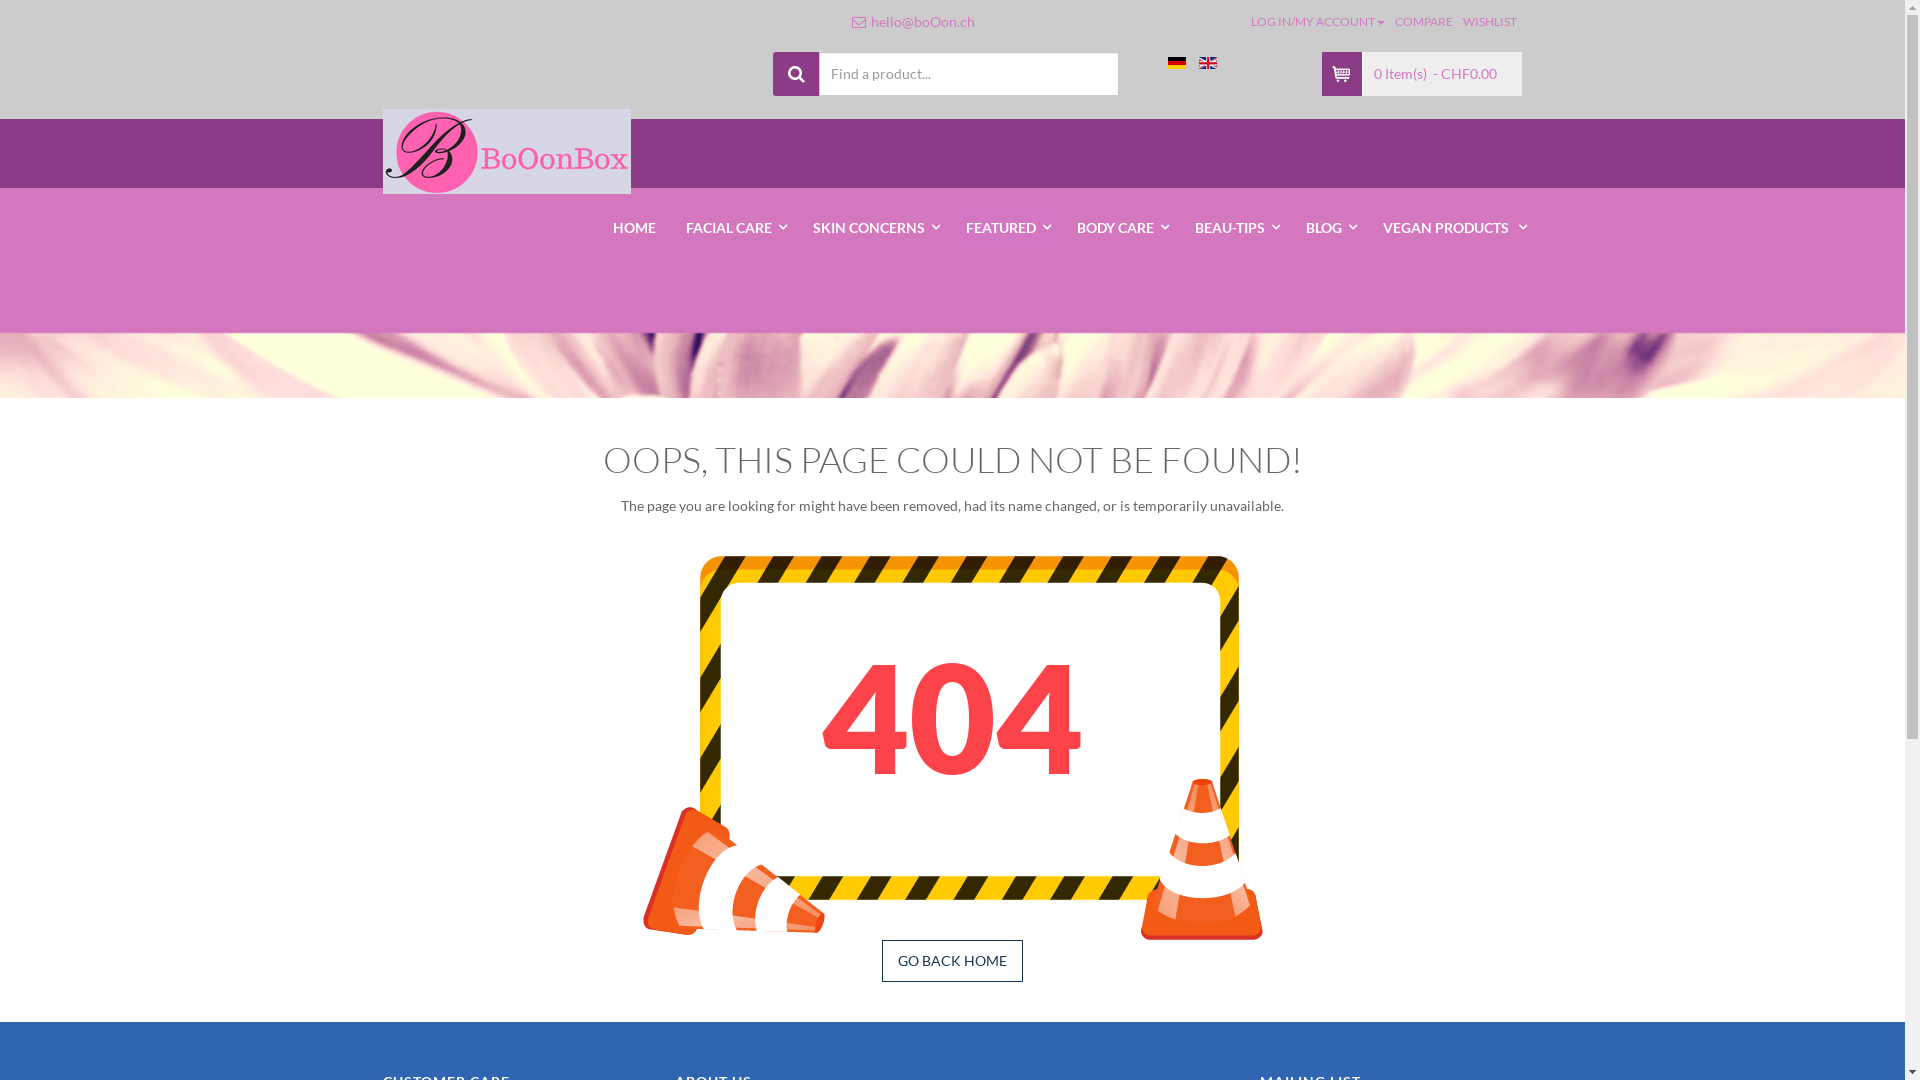 The height and width of the screenshot is (1080, 1920). I want to click on English (UK), so click(1207, 63).